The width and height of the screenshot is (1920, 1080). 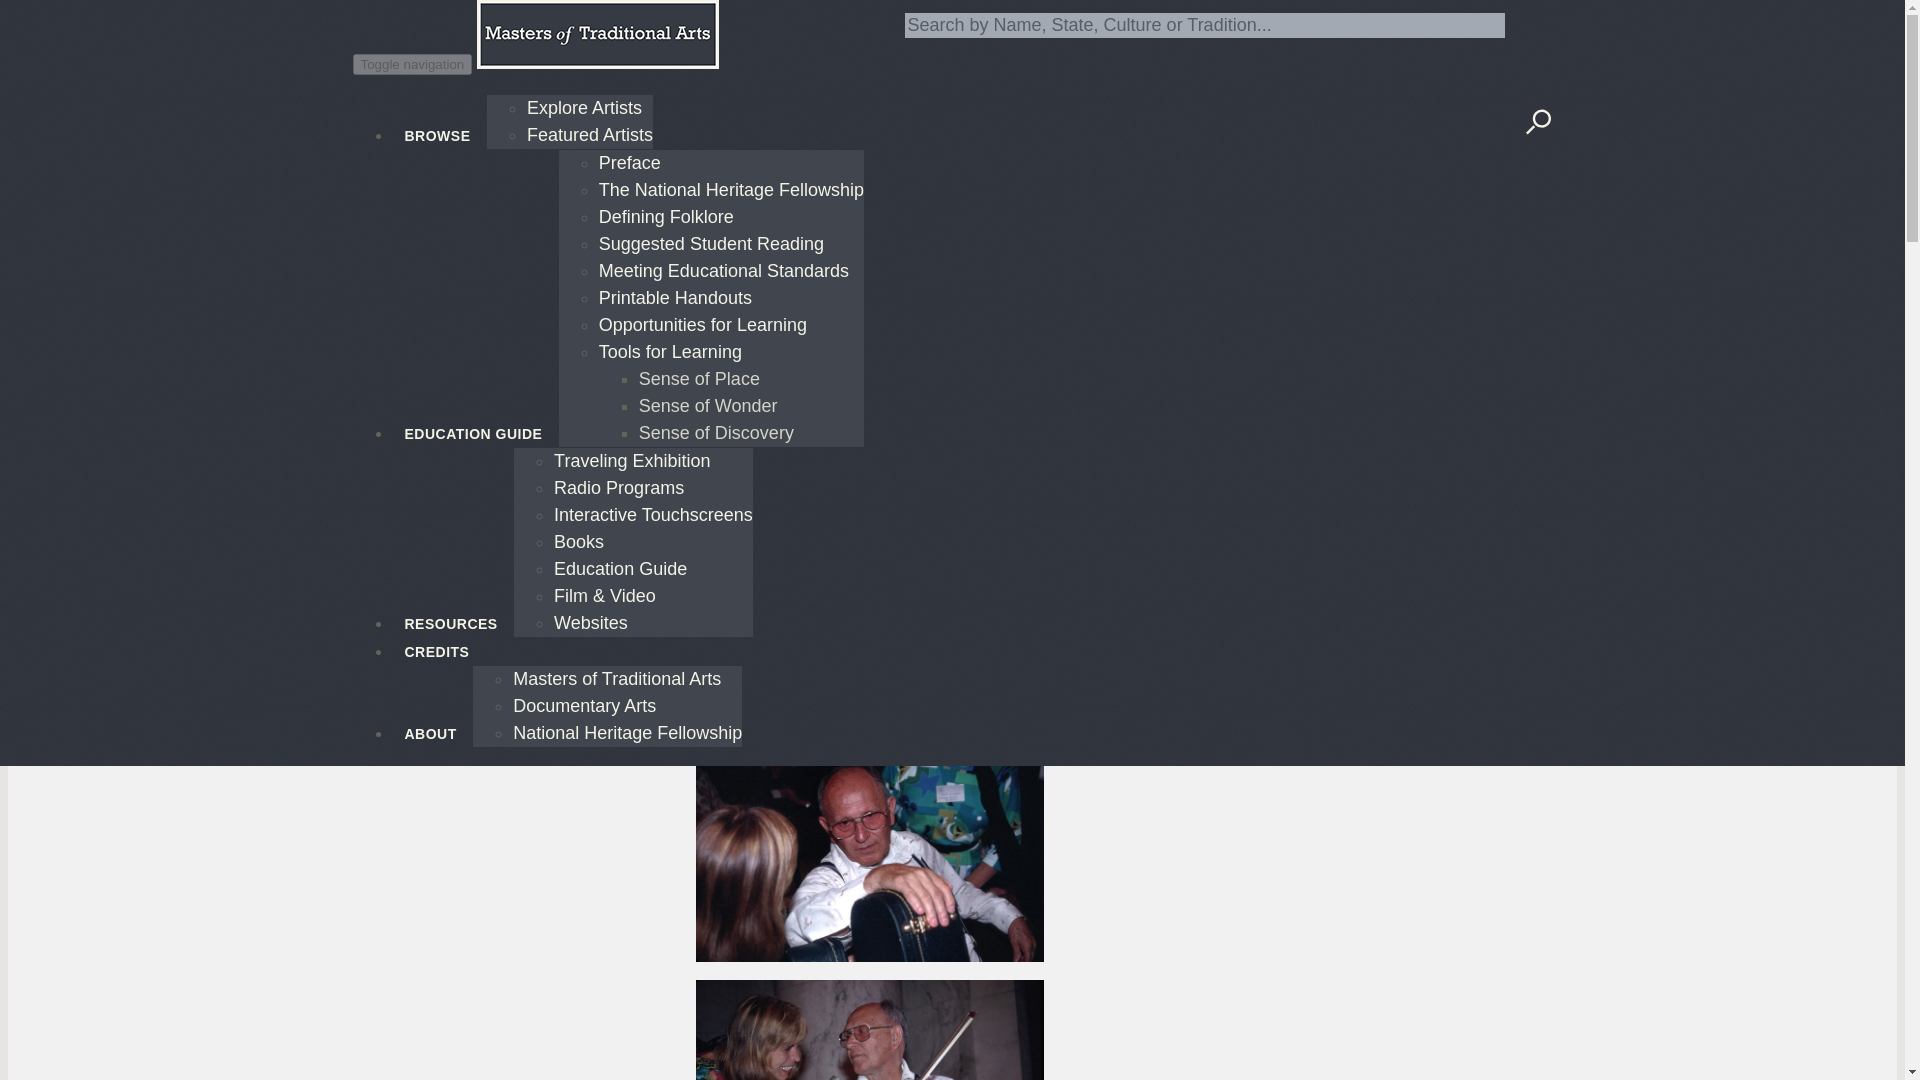 I want to click on Books, so click(x=579, y=542).